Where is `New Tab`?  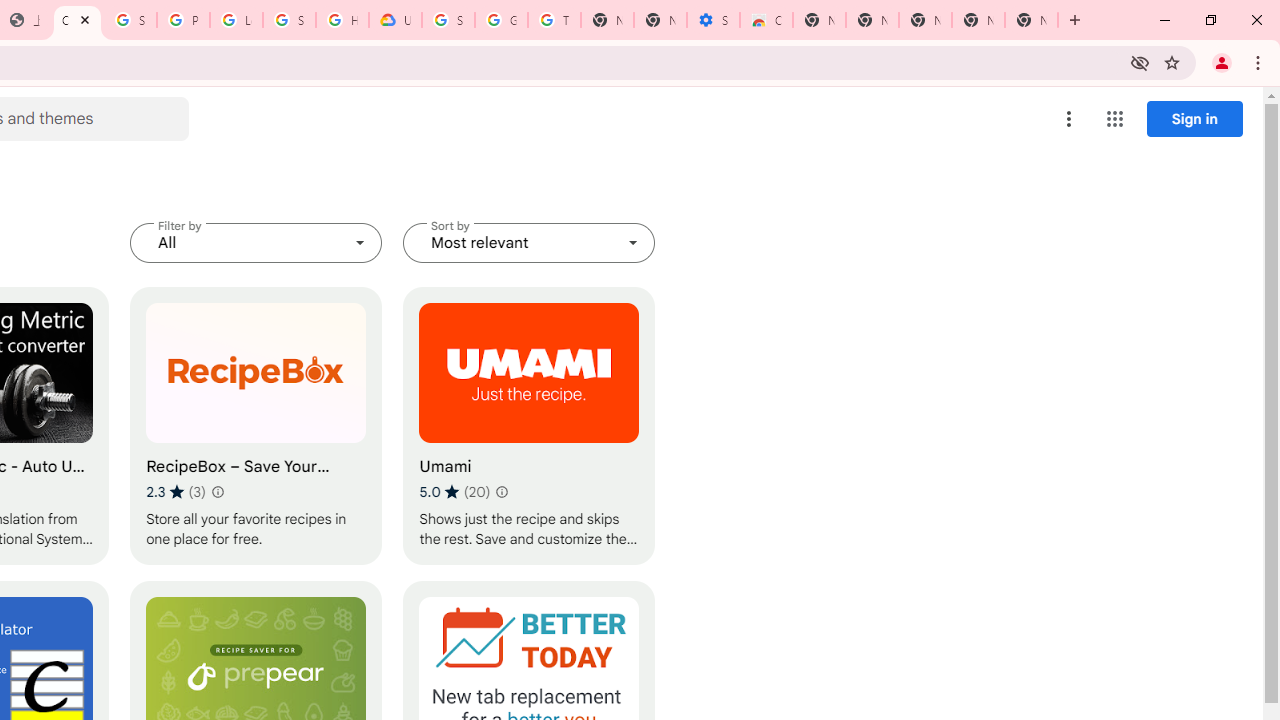 New Tab is located at coordinates (1031, 20).